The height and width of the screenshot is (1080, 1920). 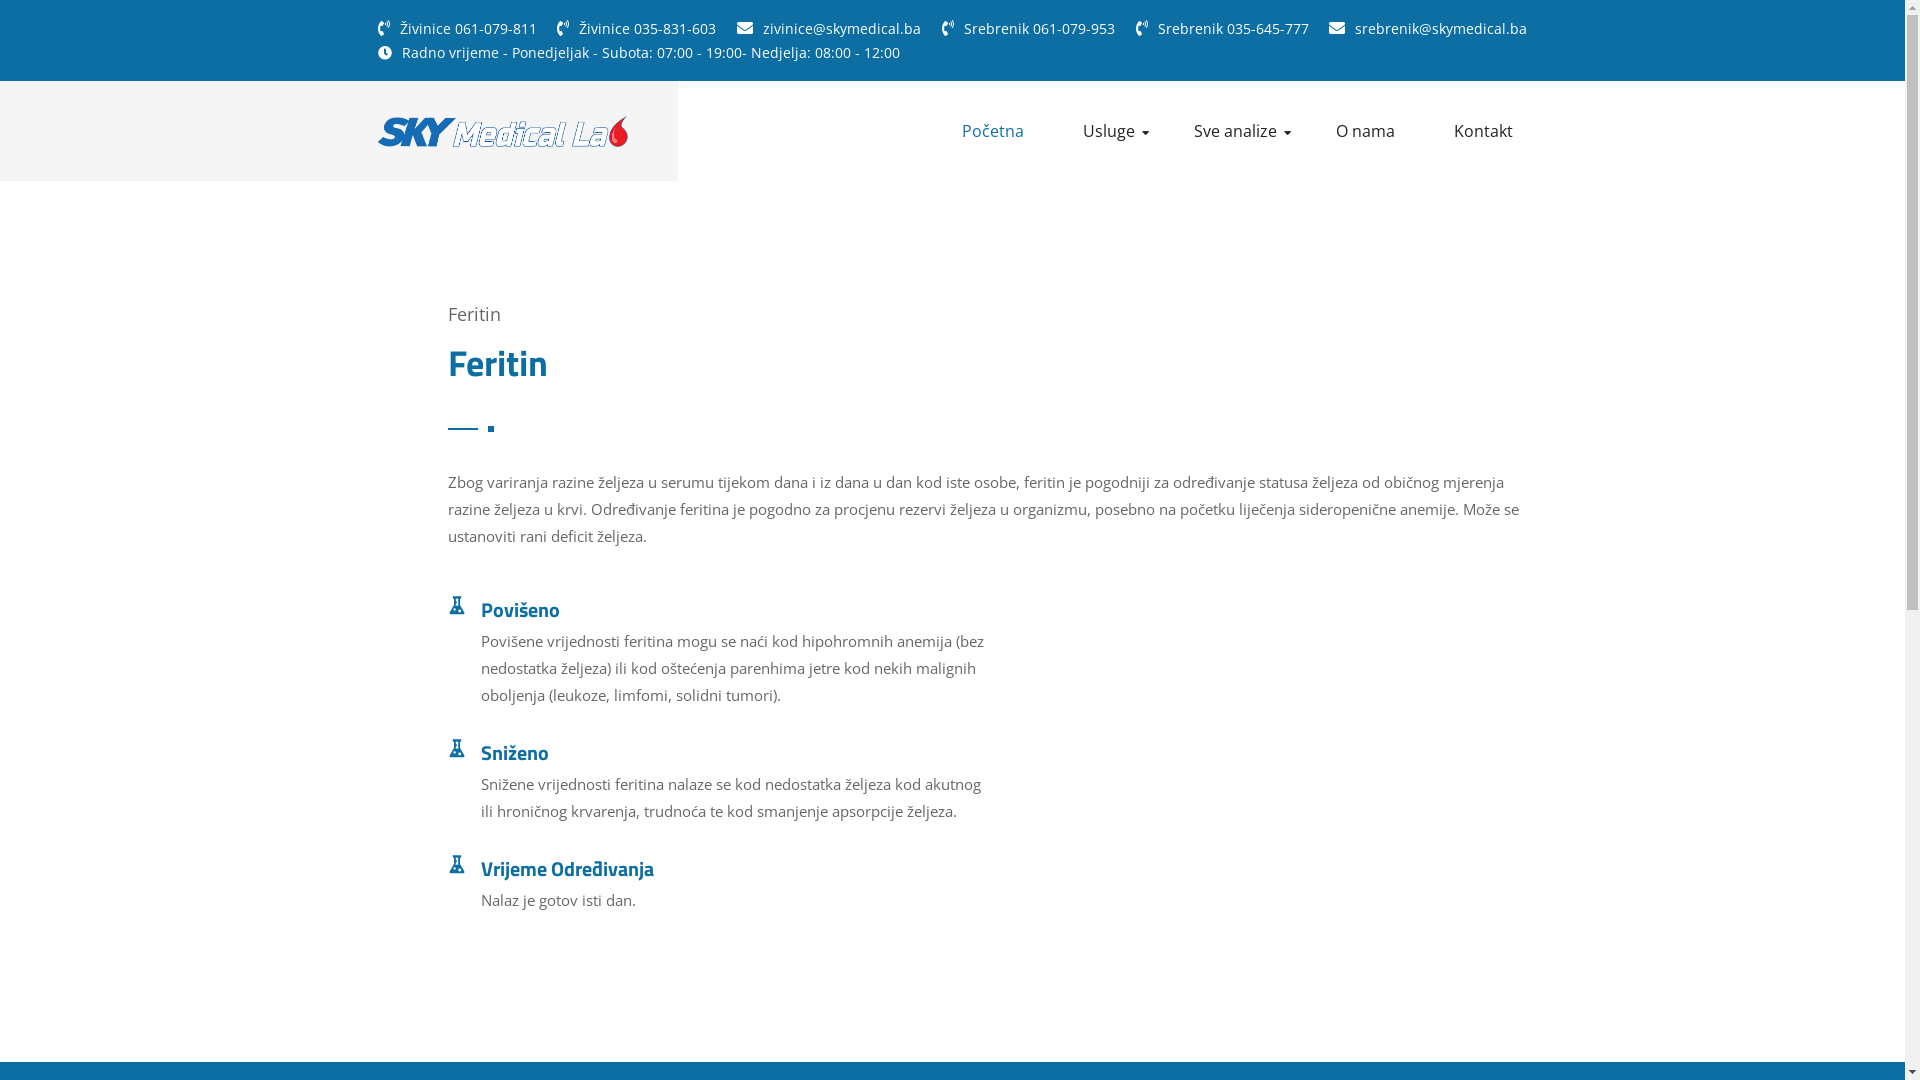 I want to click on srebrenik@skymedical.ba, so click(x=1441, y=28).